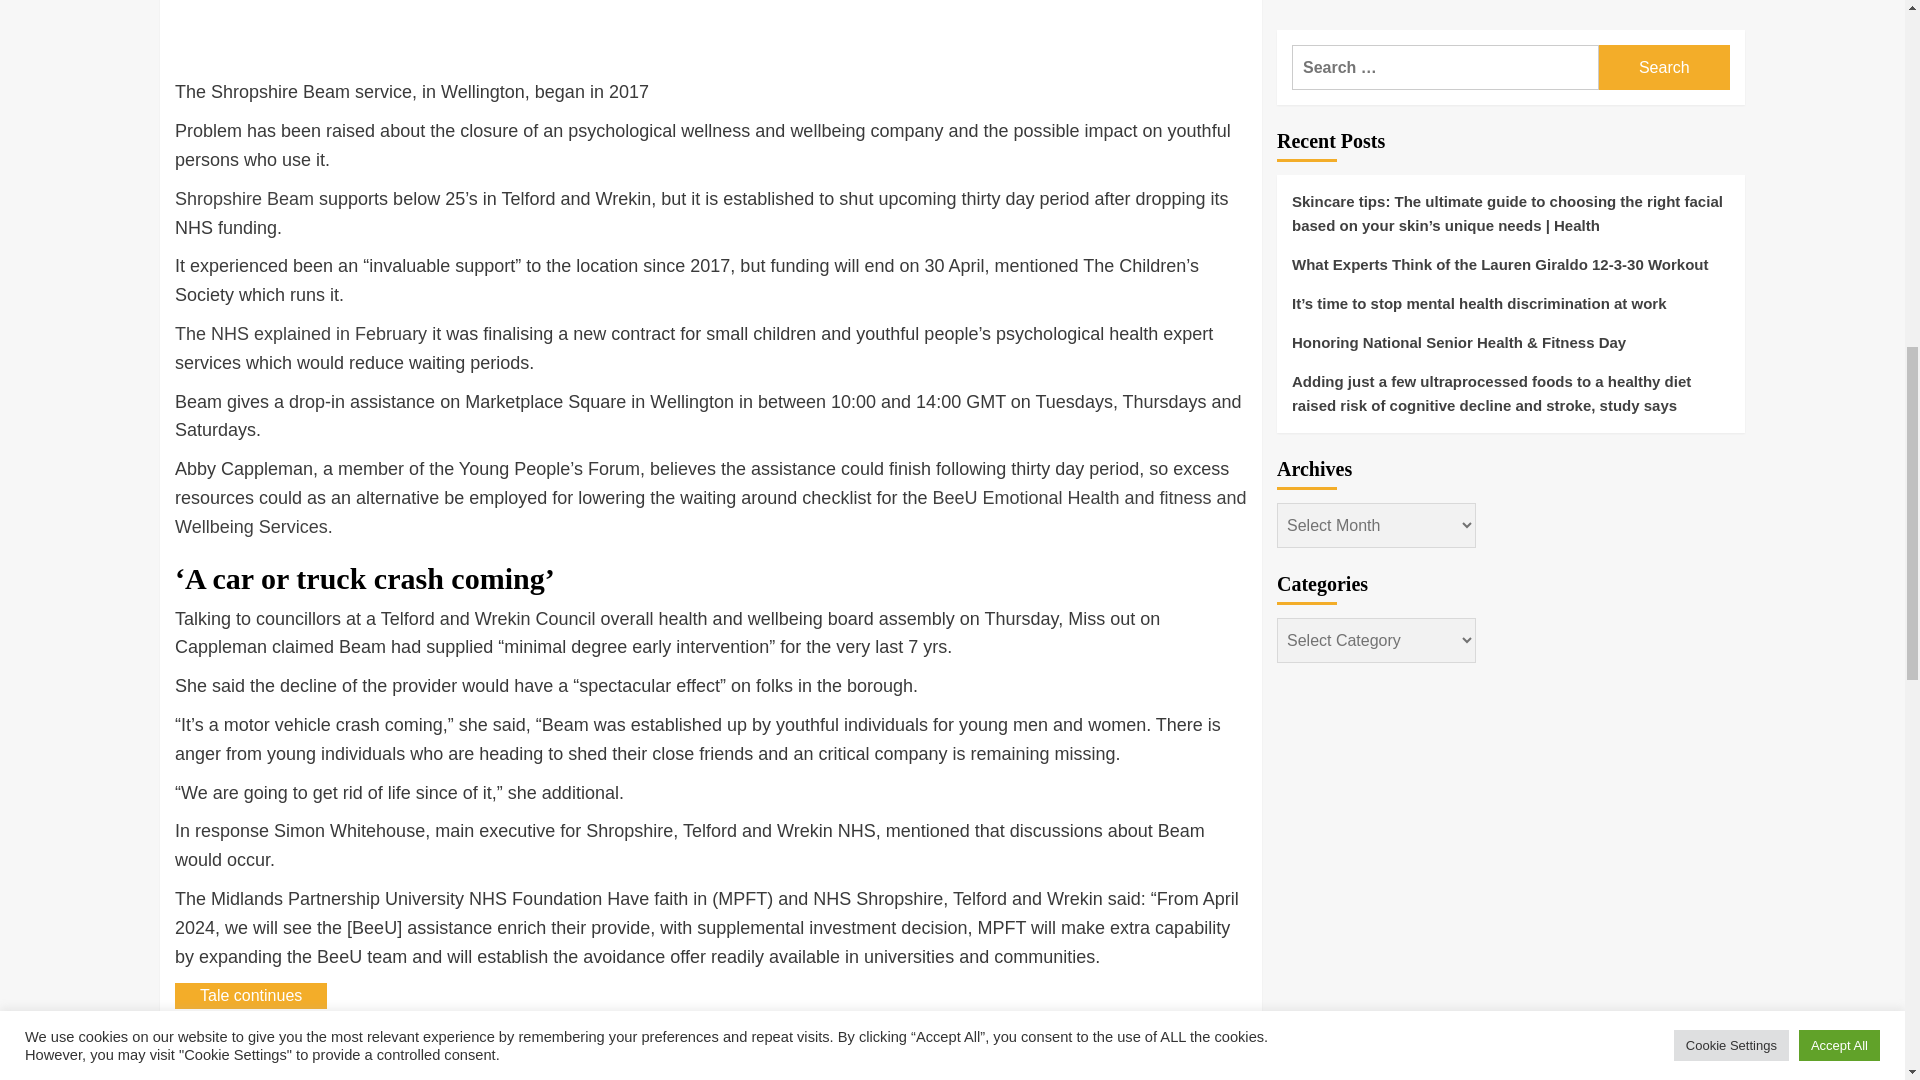 This screenshot has height=1080, width=1920. What do you see at coordinates (244, 199) in the screenshot?
I see `Shropshire Beam` at bounding box center [244, 199].